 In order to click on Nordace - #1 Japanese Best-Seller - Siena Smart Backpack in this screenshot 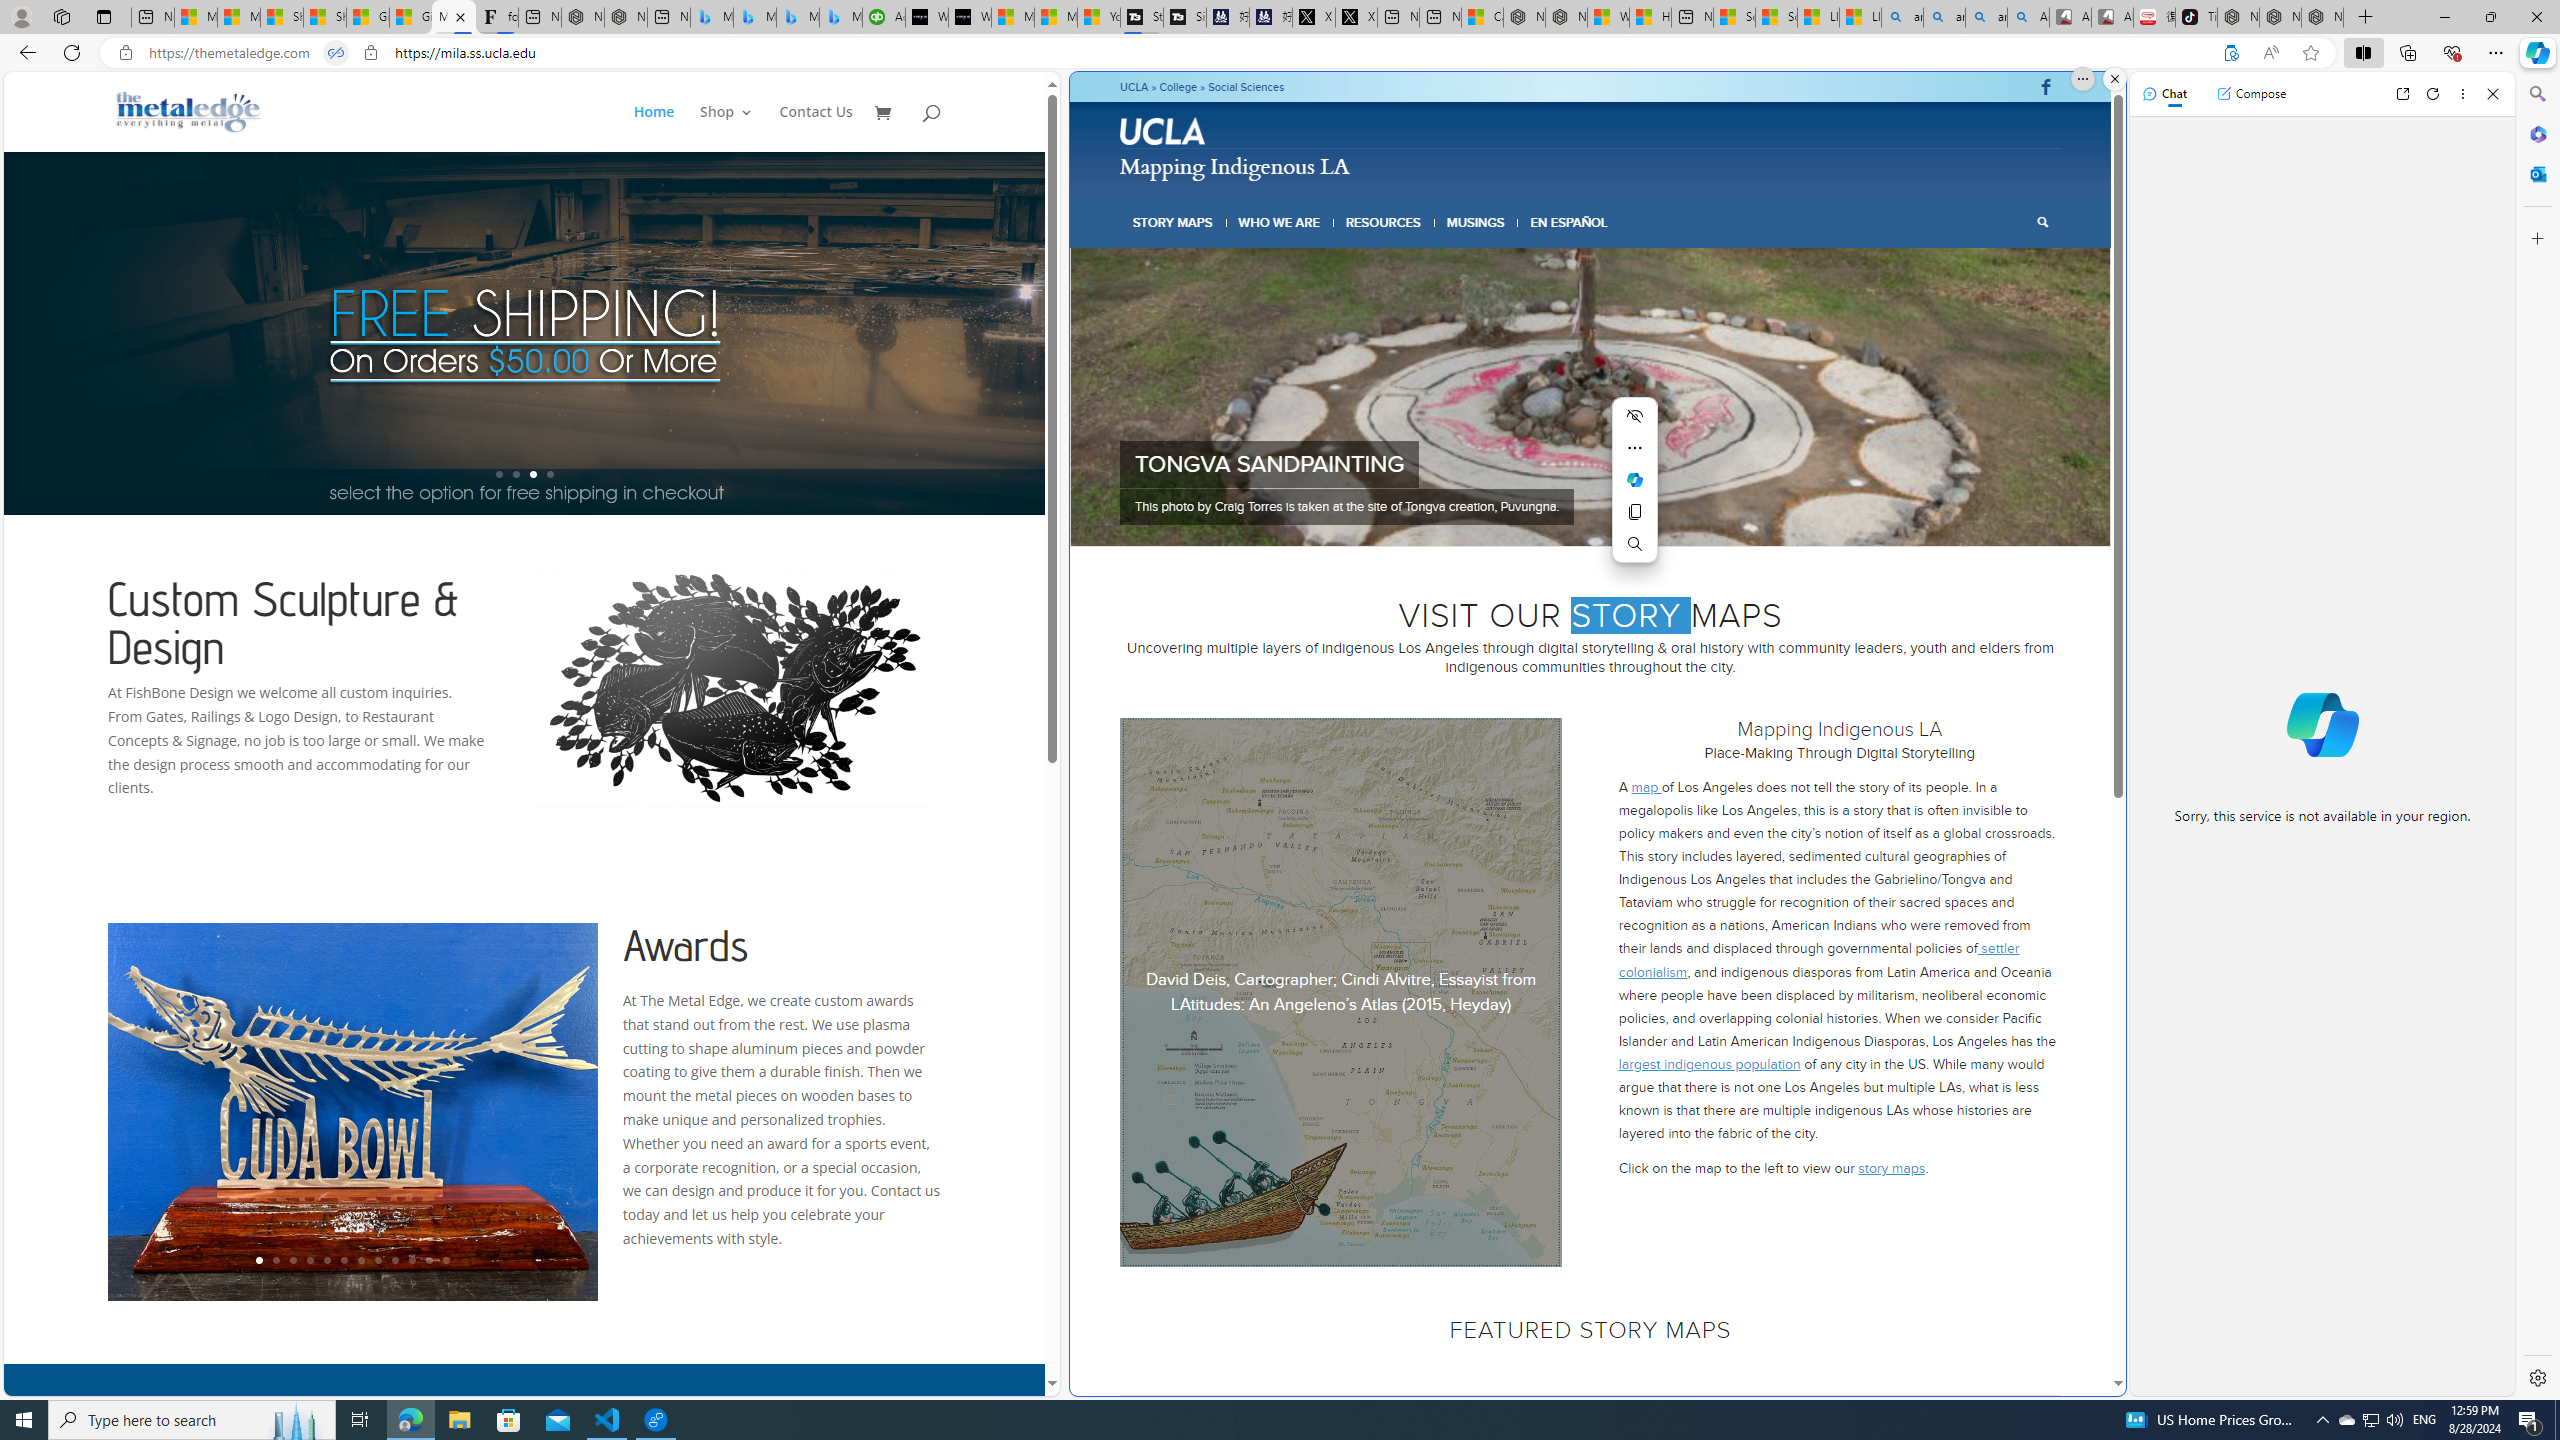, I will do `click(626, 17)`.